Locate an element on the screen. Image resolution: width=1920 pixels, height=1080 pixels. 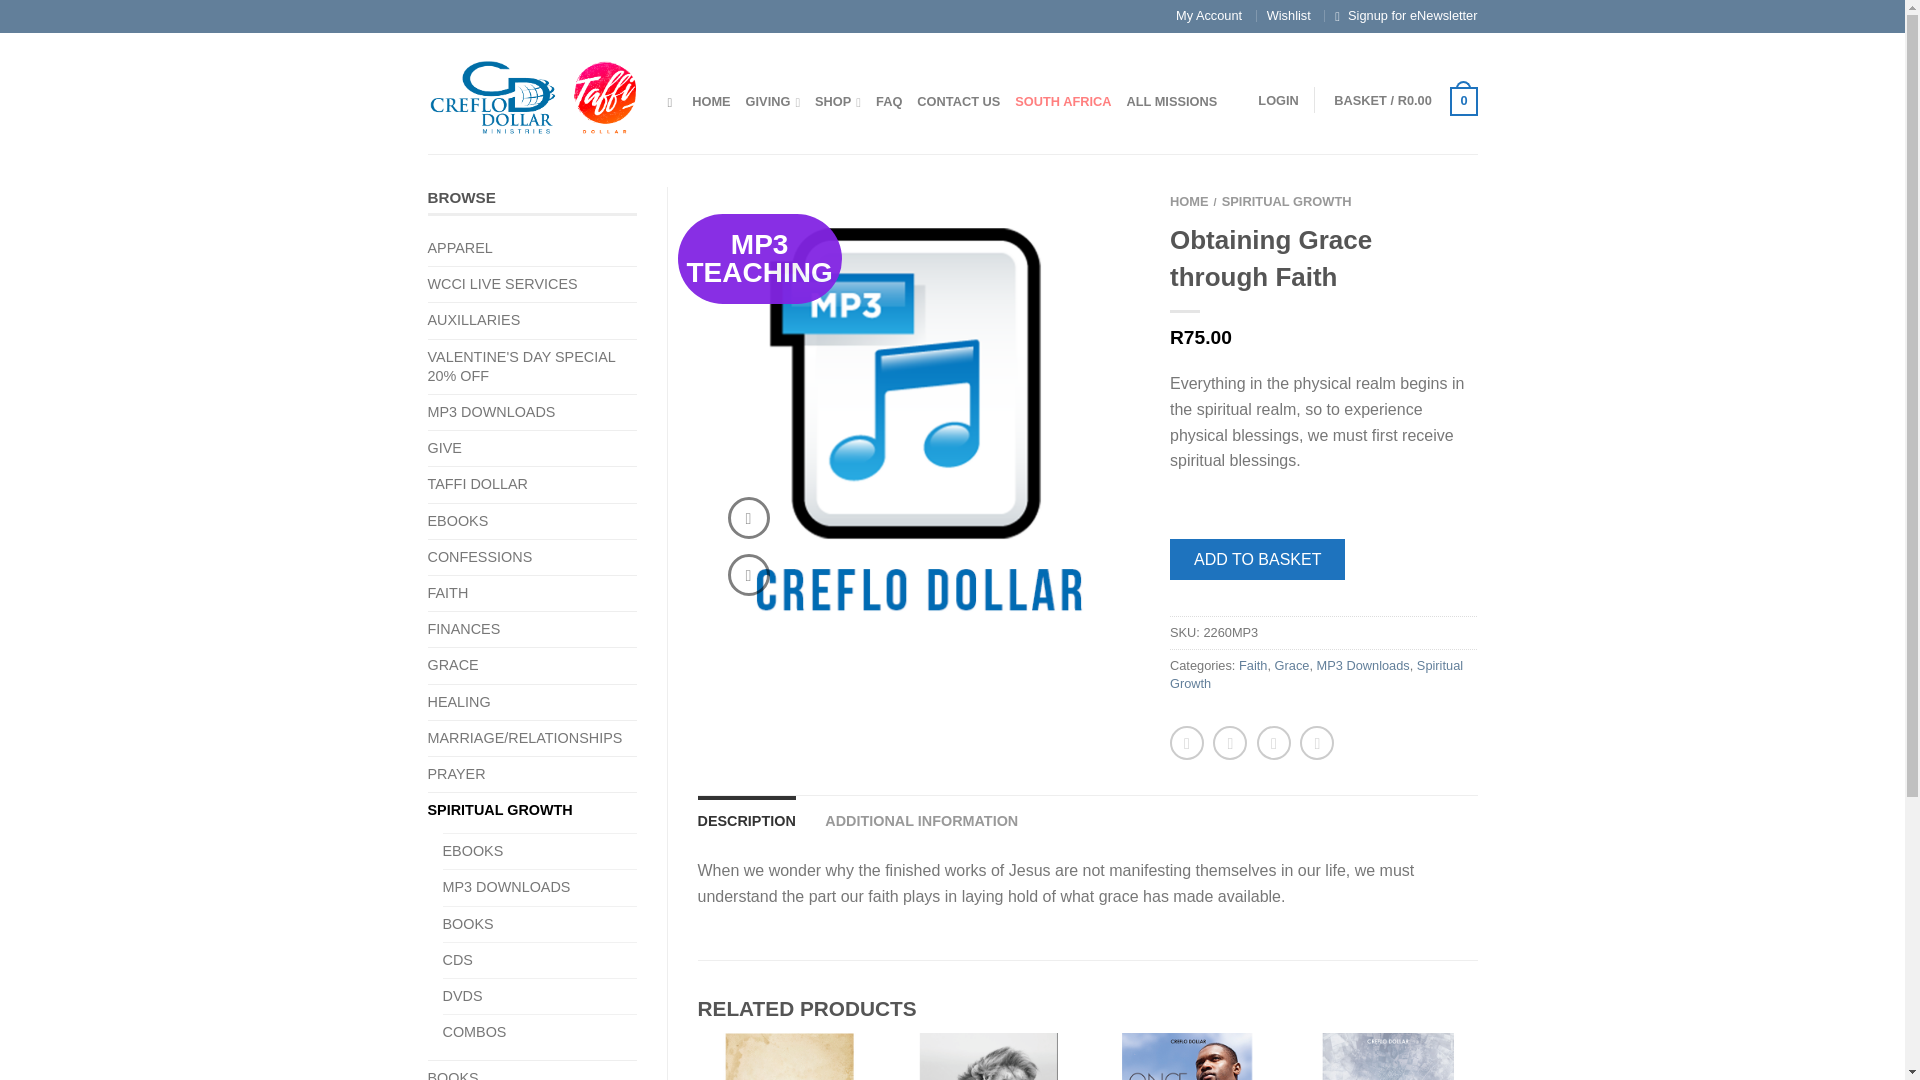
APPAREL is located at coordinates (468, 248).